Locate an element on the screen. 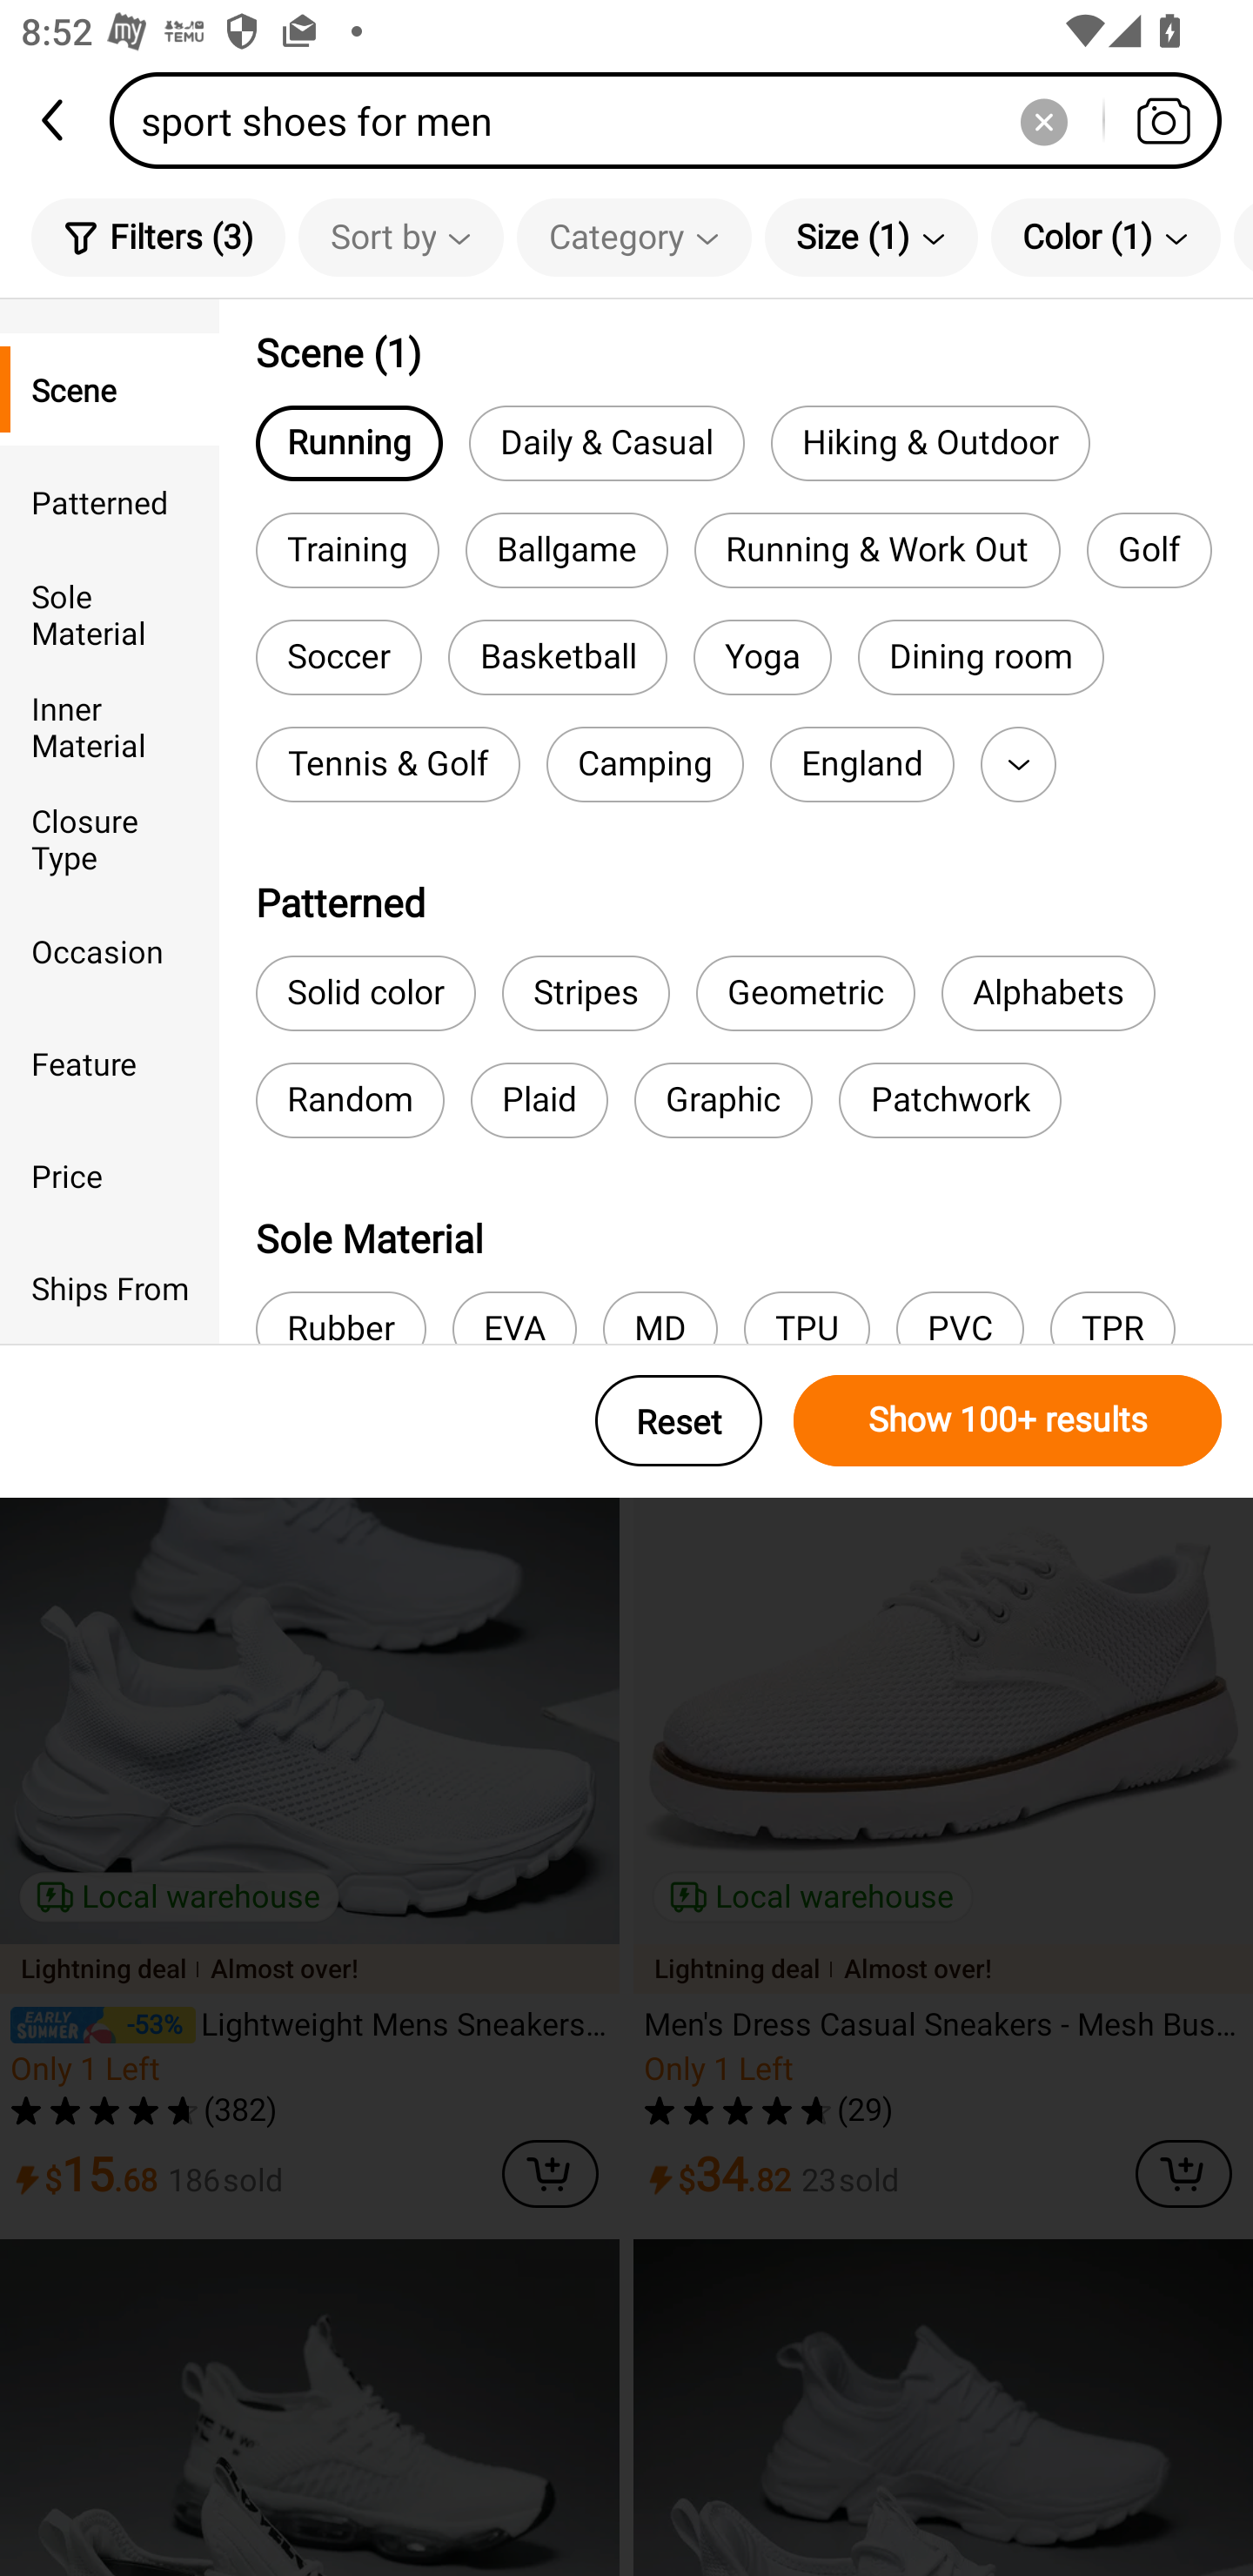 Image resolution: width=1253 pixels, height=2576 pixels. Solid color is located at coordinates (365, 993).